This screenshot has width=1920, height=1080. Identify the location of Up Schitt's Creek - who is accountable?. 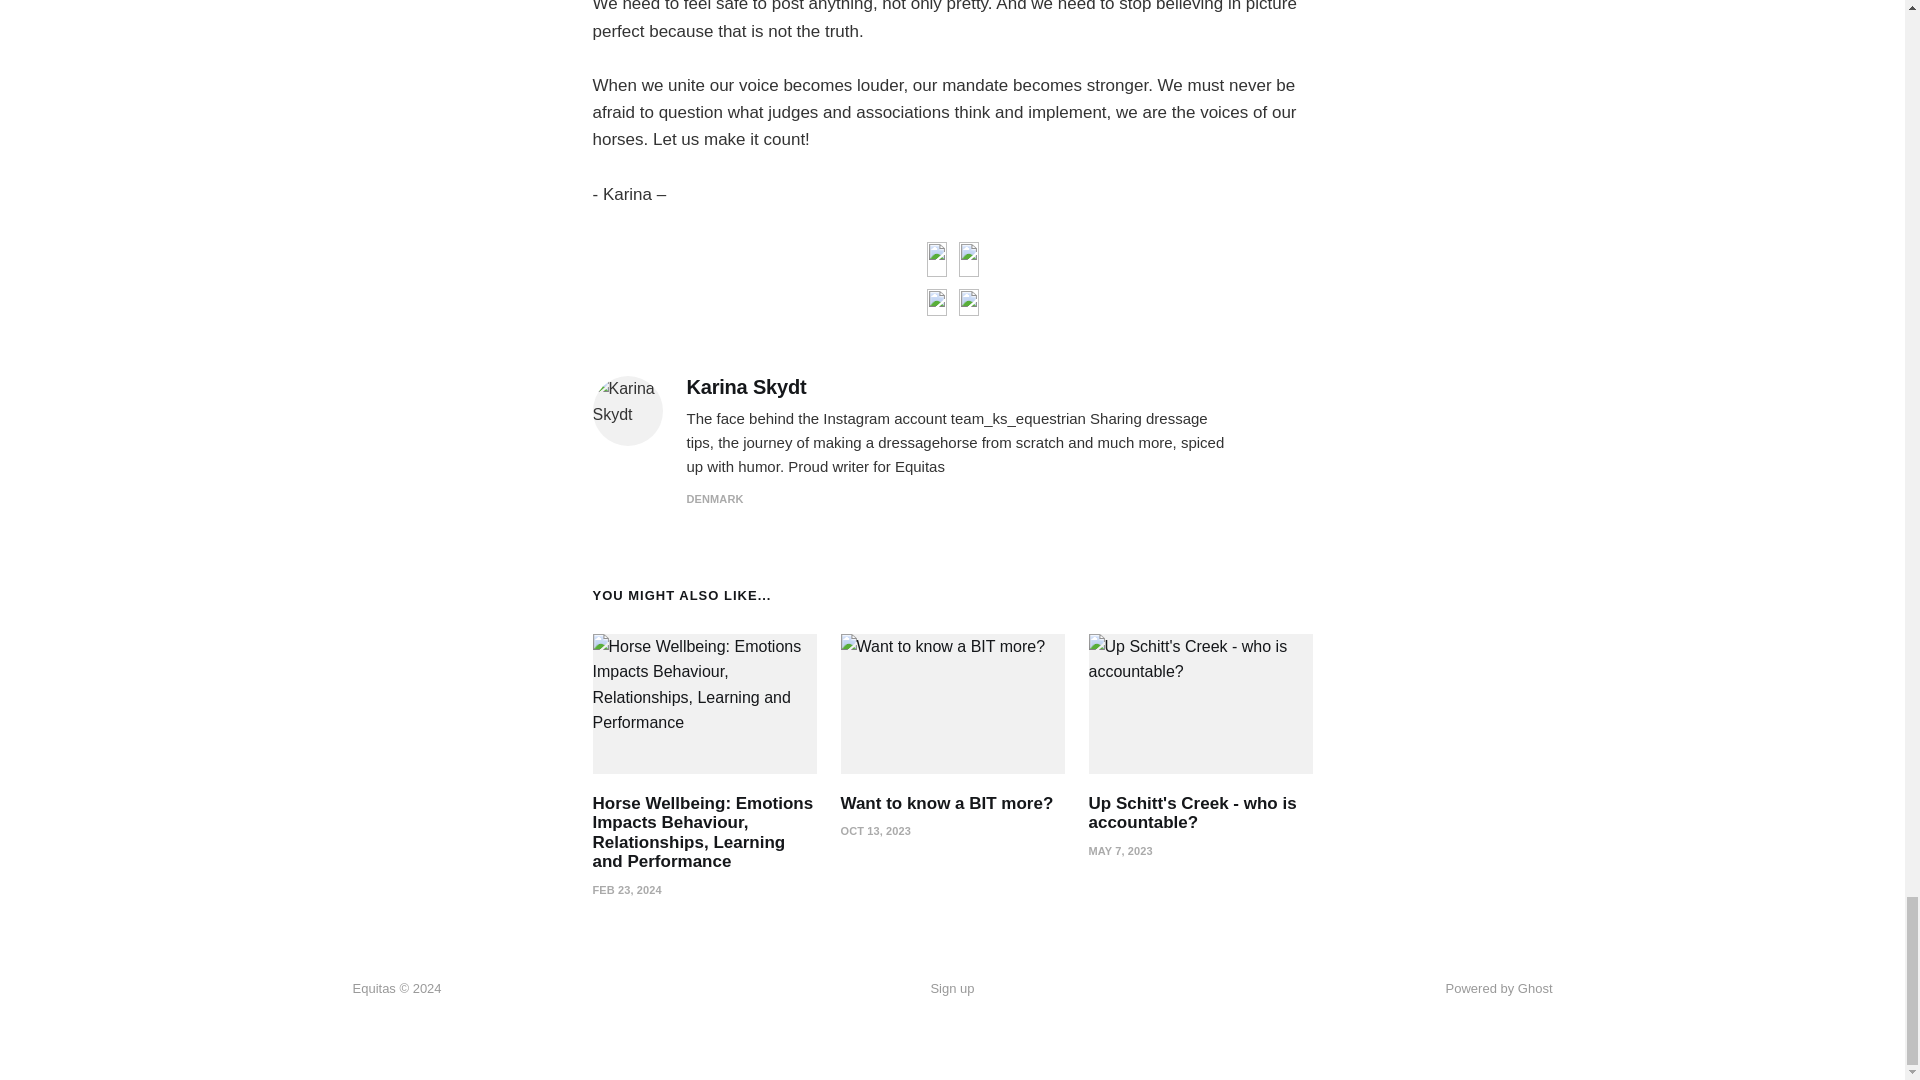
(1192, 812).